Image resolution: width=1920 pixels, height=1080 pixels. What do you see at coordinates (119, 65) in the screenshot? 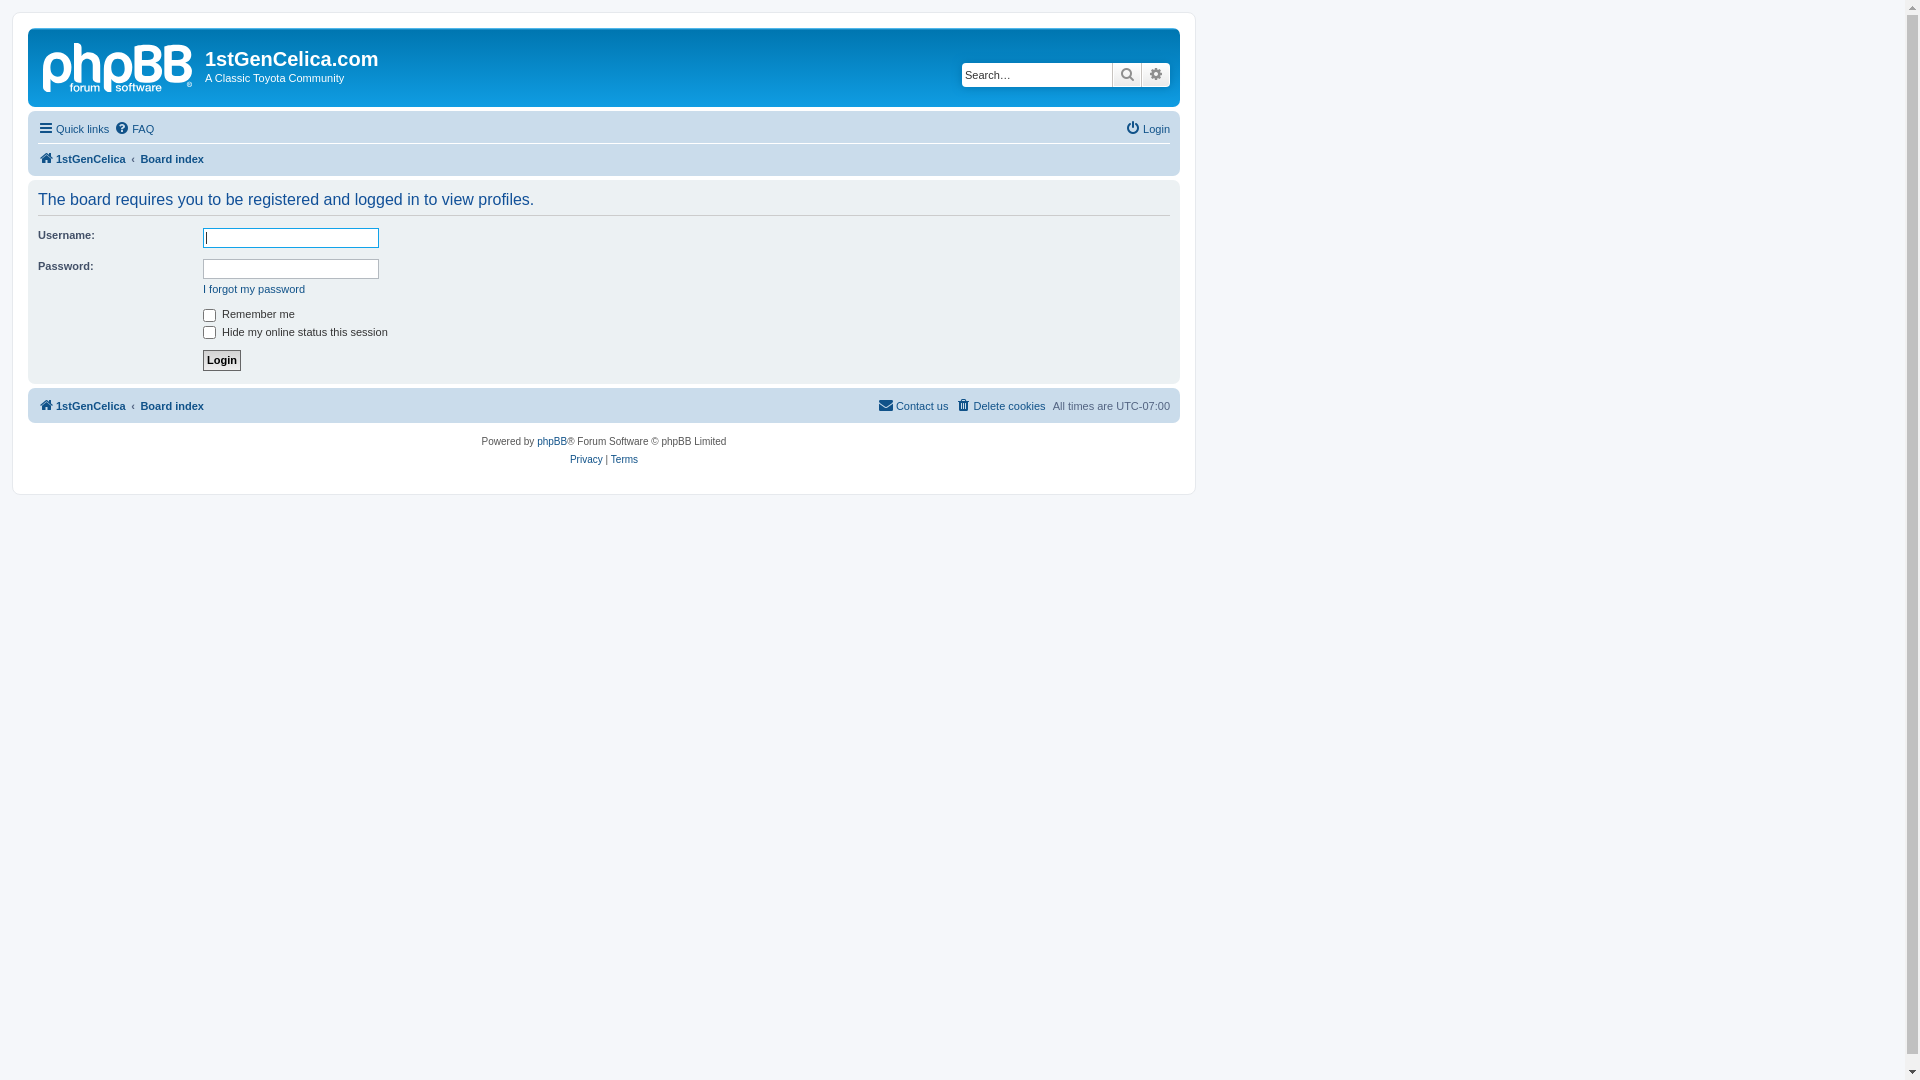
I see `1stGenCelica` at bounding box center [119, 65].